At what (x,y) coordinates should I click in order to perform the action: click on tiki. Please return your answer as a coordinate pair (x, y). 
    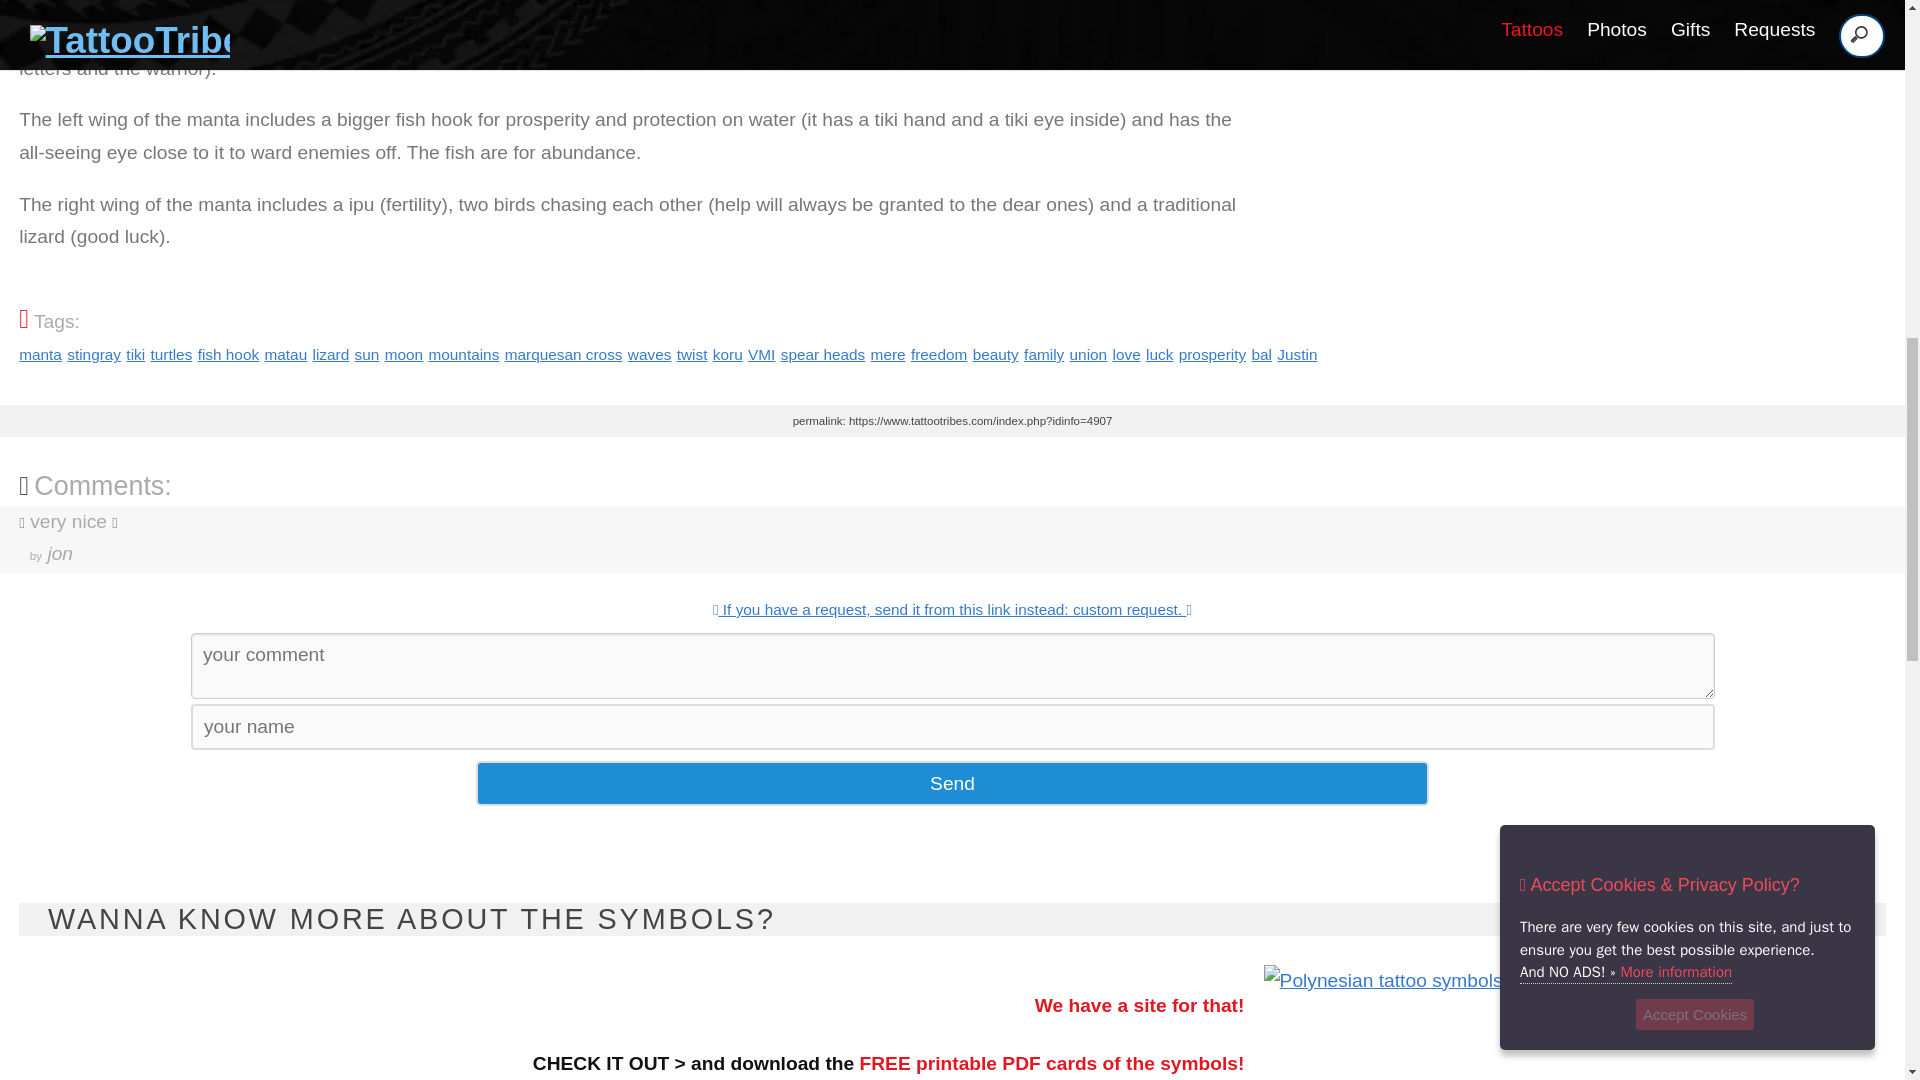
    Looking at the image, I should click on (136, 354).